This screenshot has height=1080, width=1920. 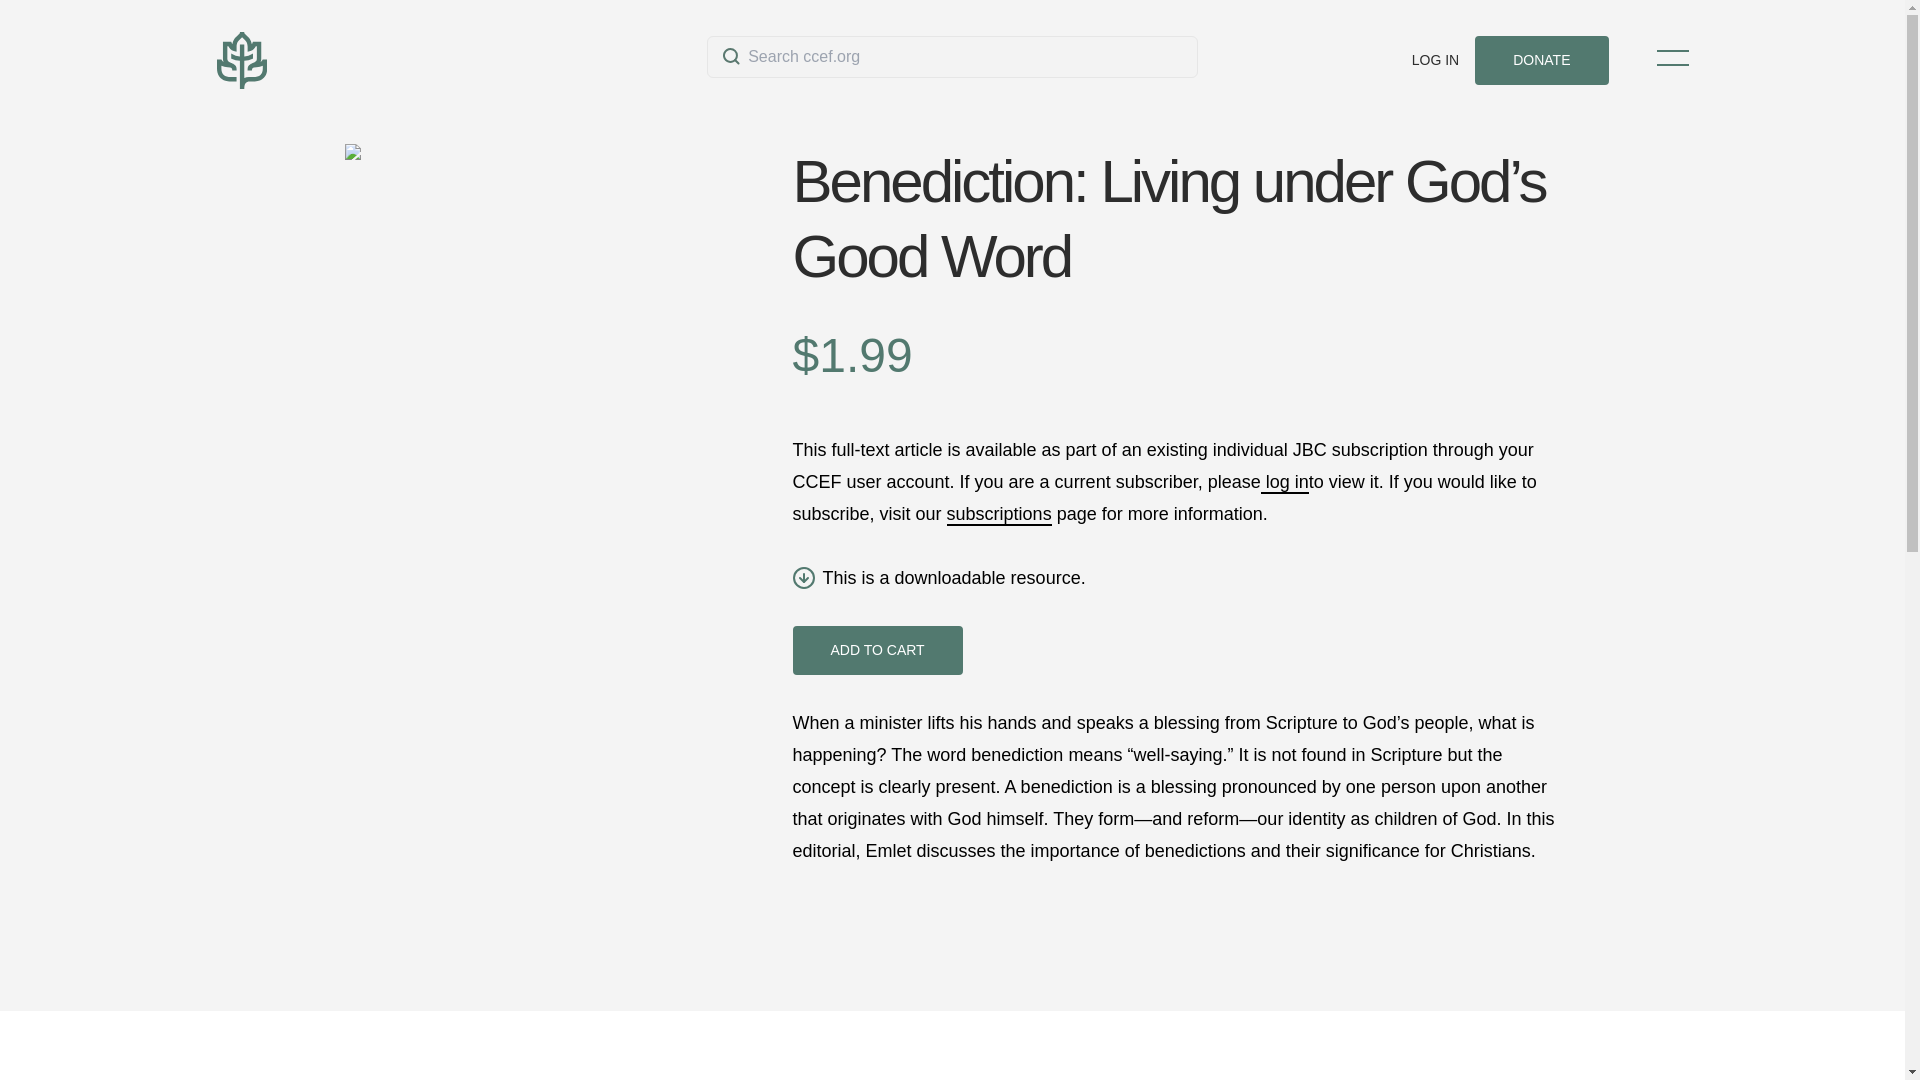 I want to click on LOG IN, so click(x=1435, y=60).